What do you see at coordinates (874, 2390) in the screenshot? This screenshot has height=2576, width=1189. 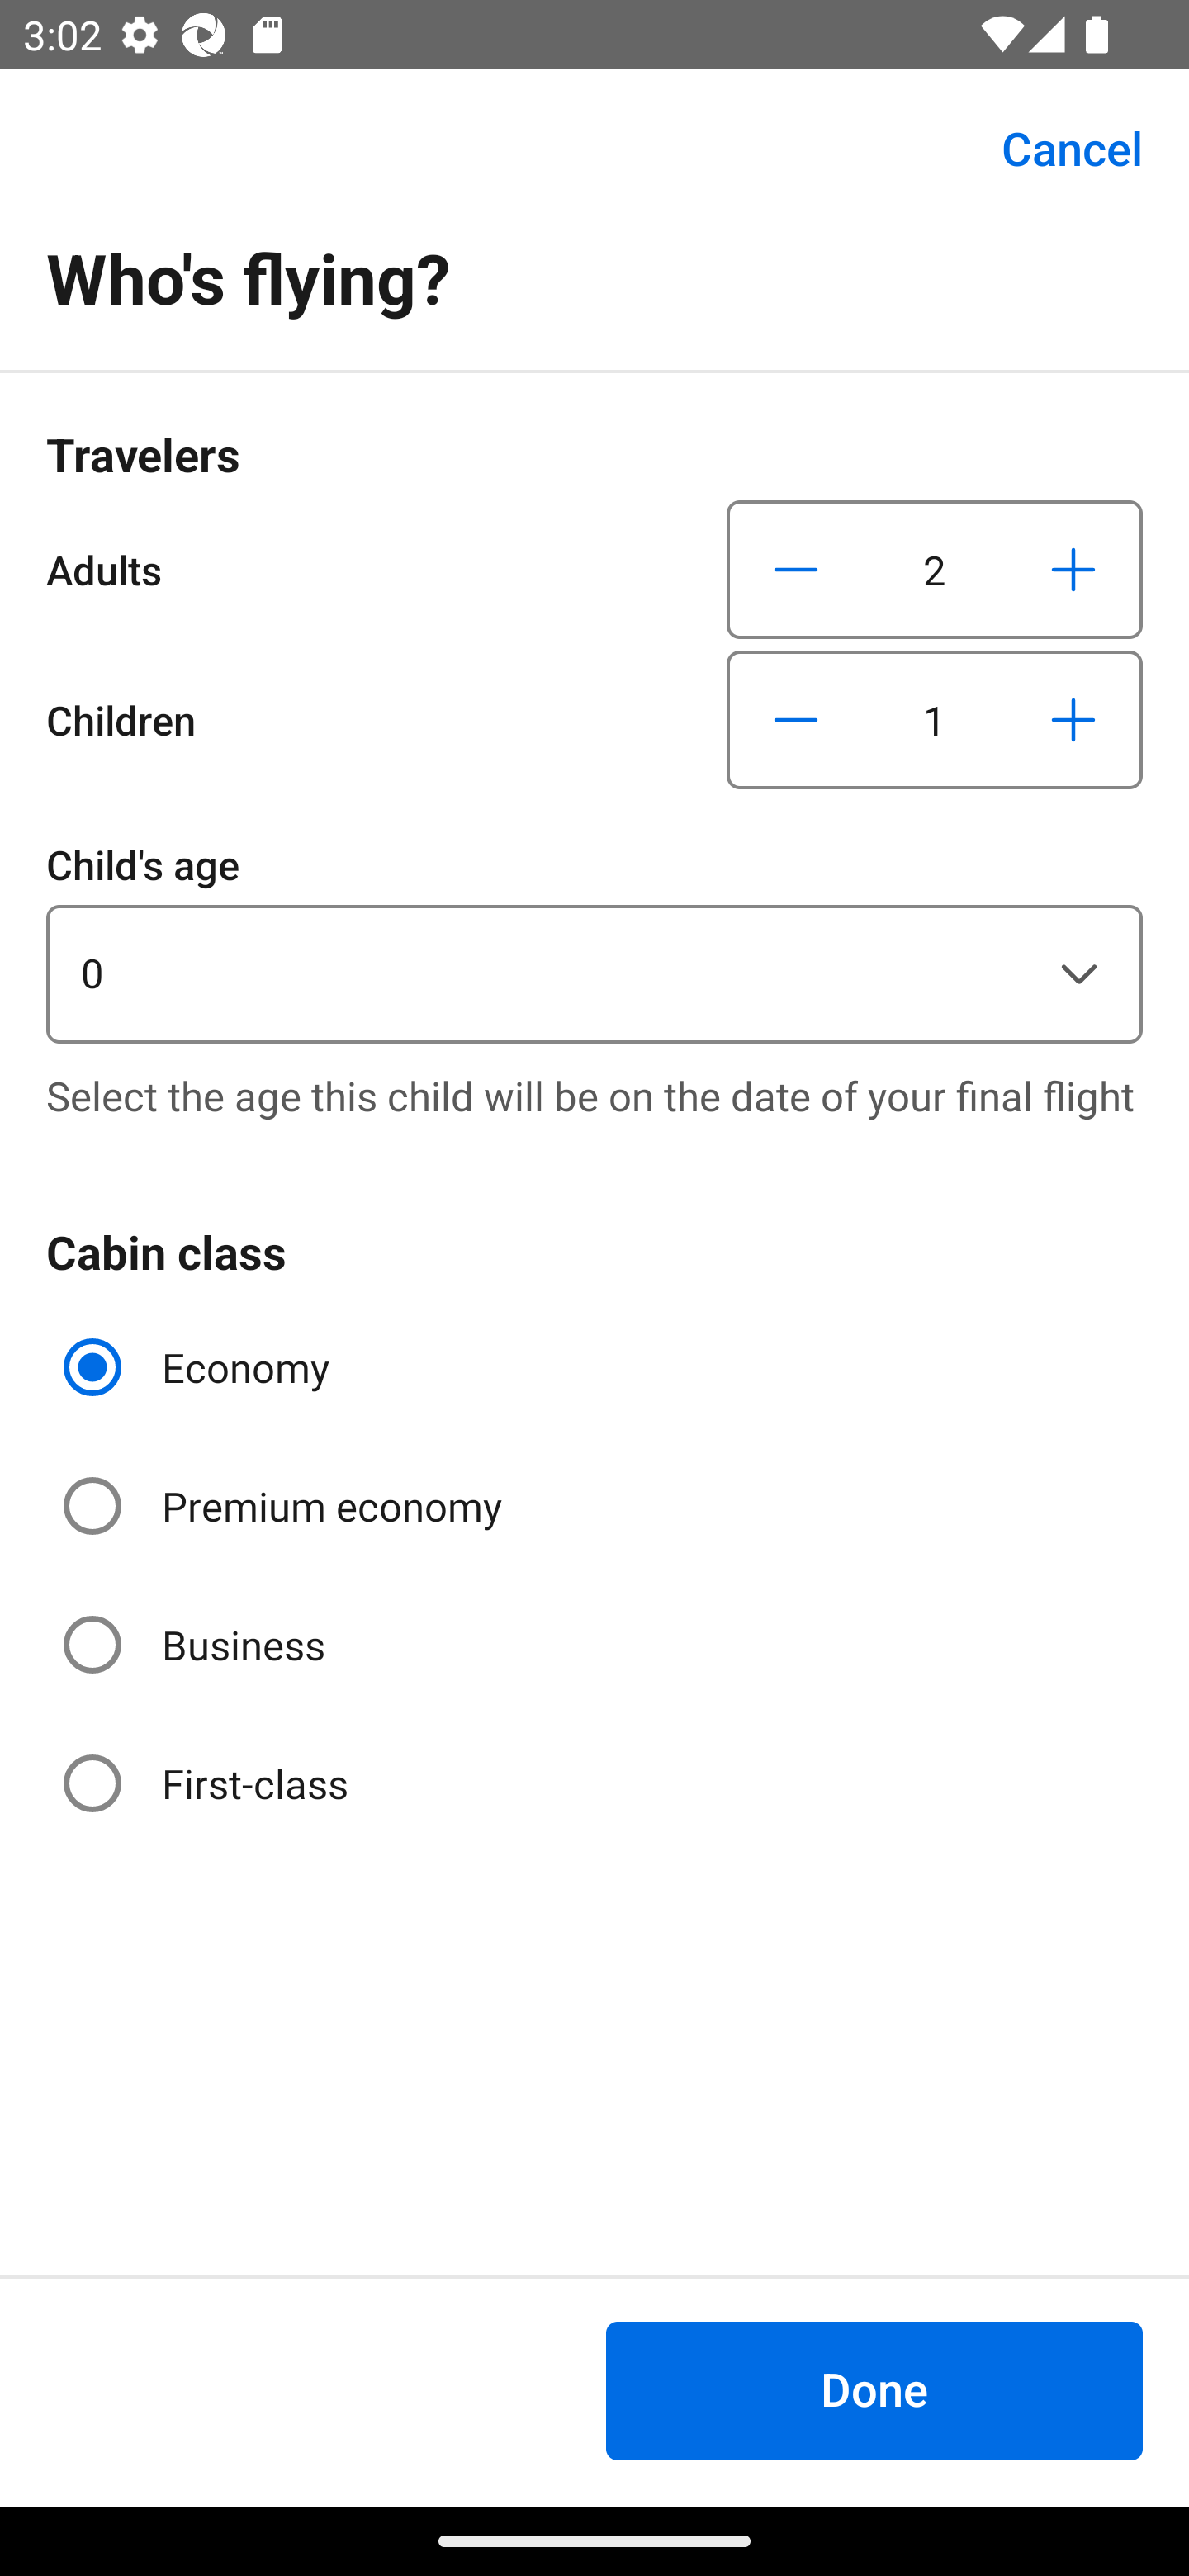 I see `Done` at bounding box center [874, 2390].